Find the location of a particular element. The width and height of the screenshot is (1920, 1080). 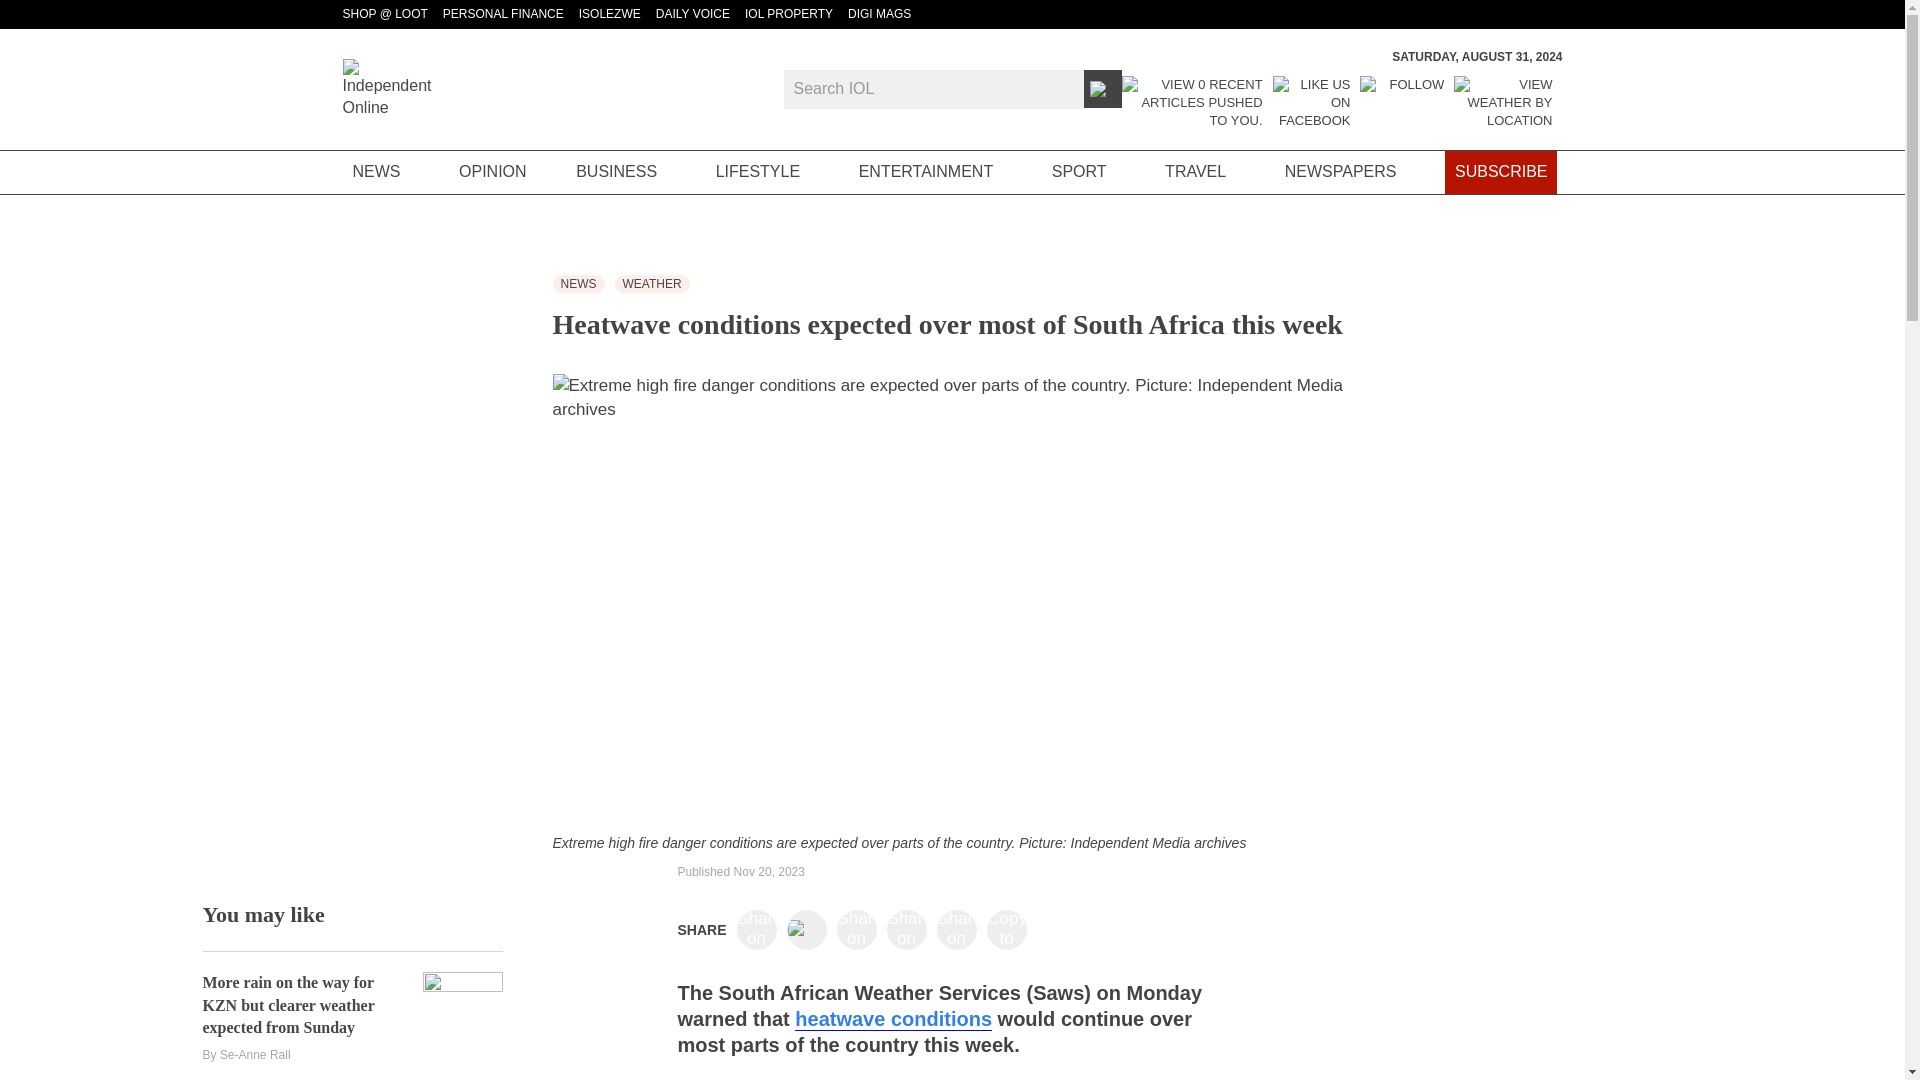

Share on Twitter is located at coordinates (806, 930).